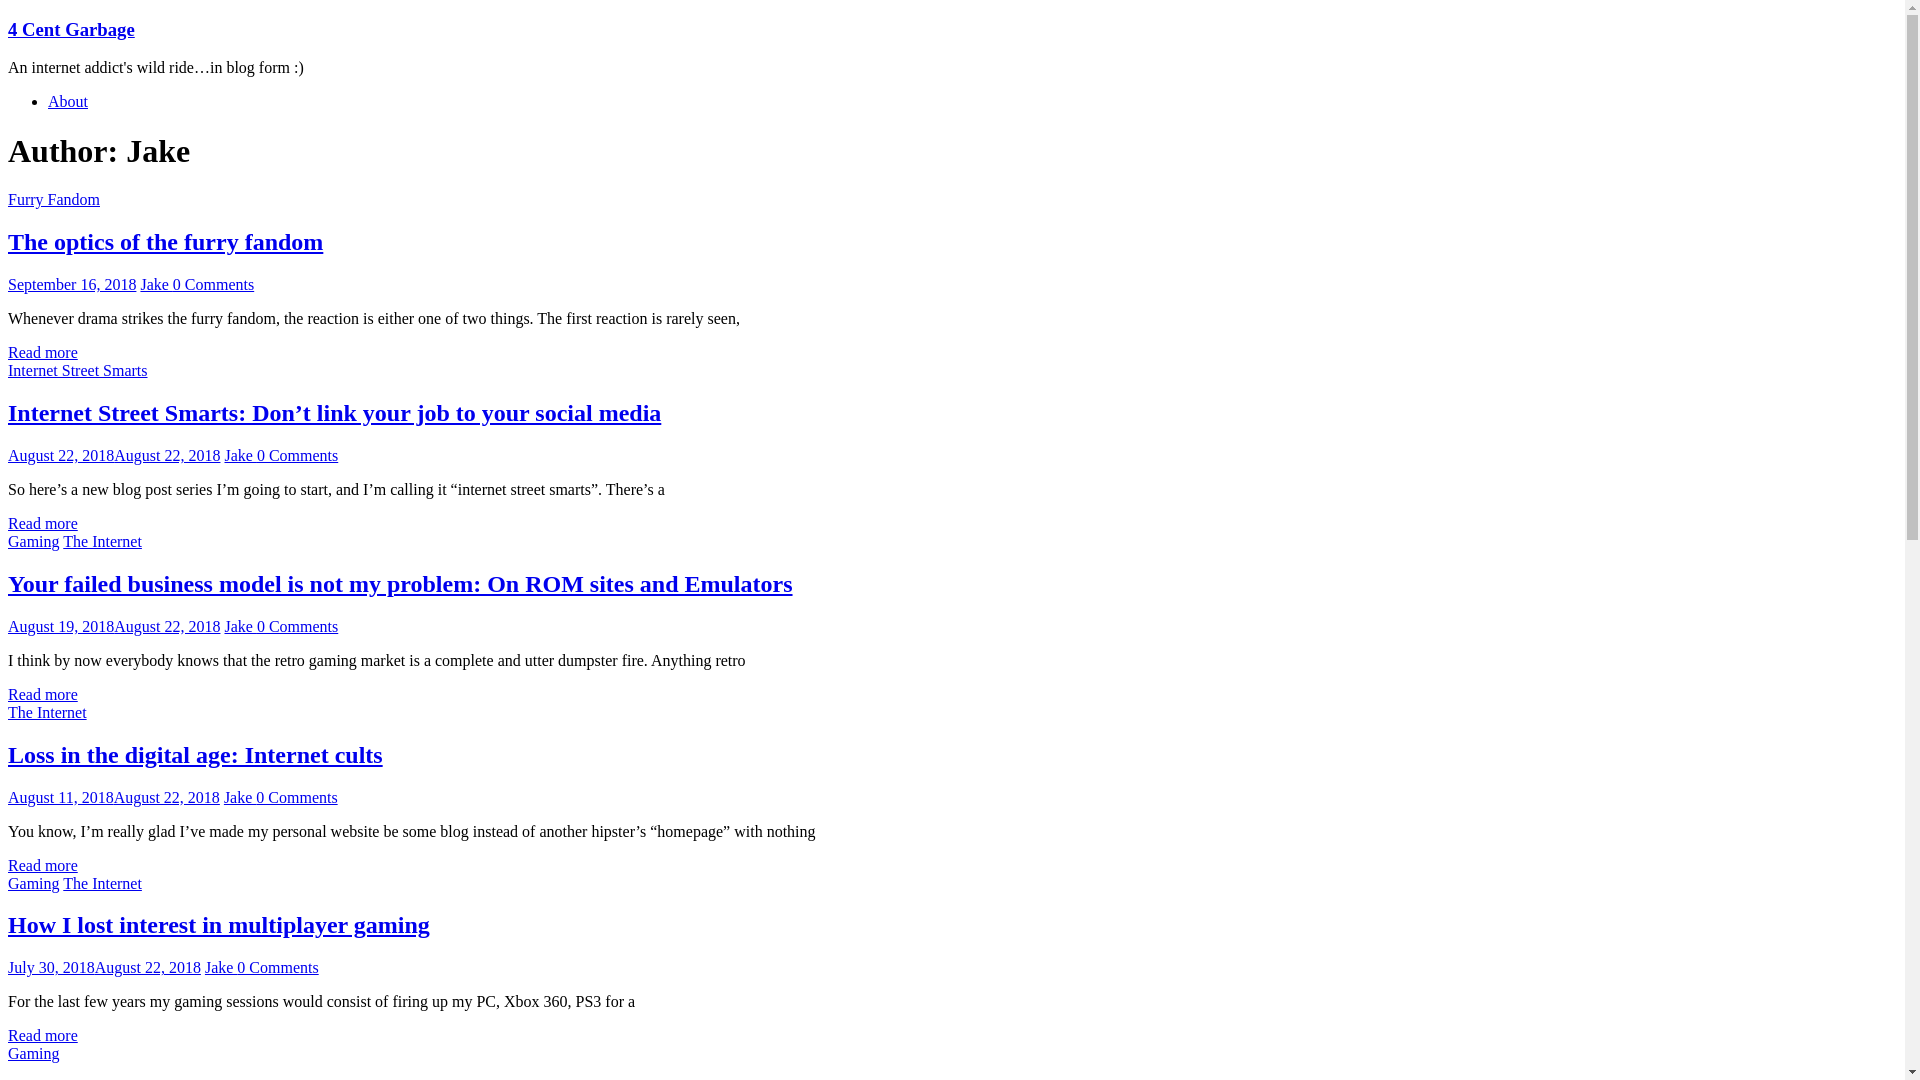 The width and height of the screenshot is (1920, 1080). I want to click on Loss in the digital age: Internet cults, so click(196, 755).